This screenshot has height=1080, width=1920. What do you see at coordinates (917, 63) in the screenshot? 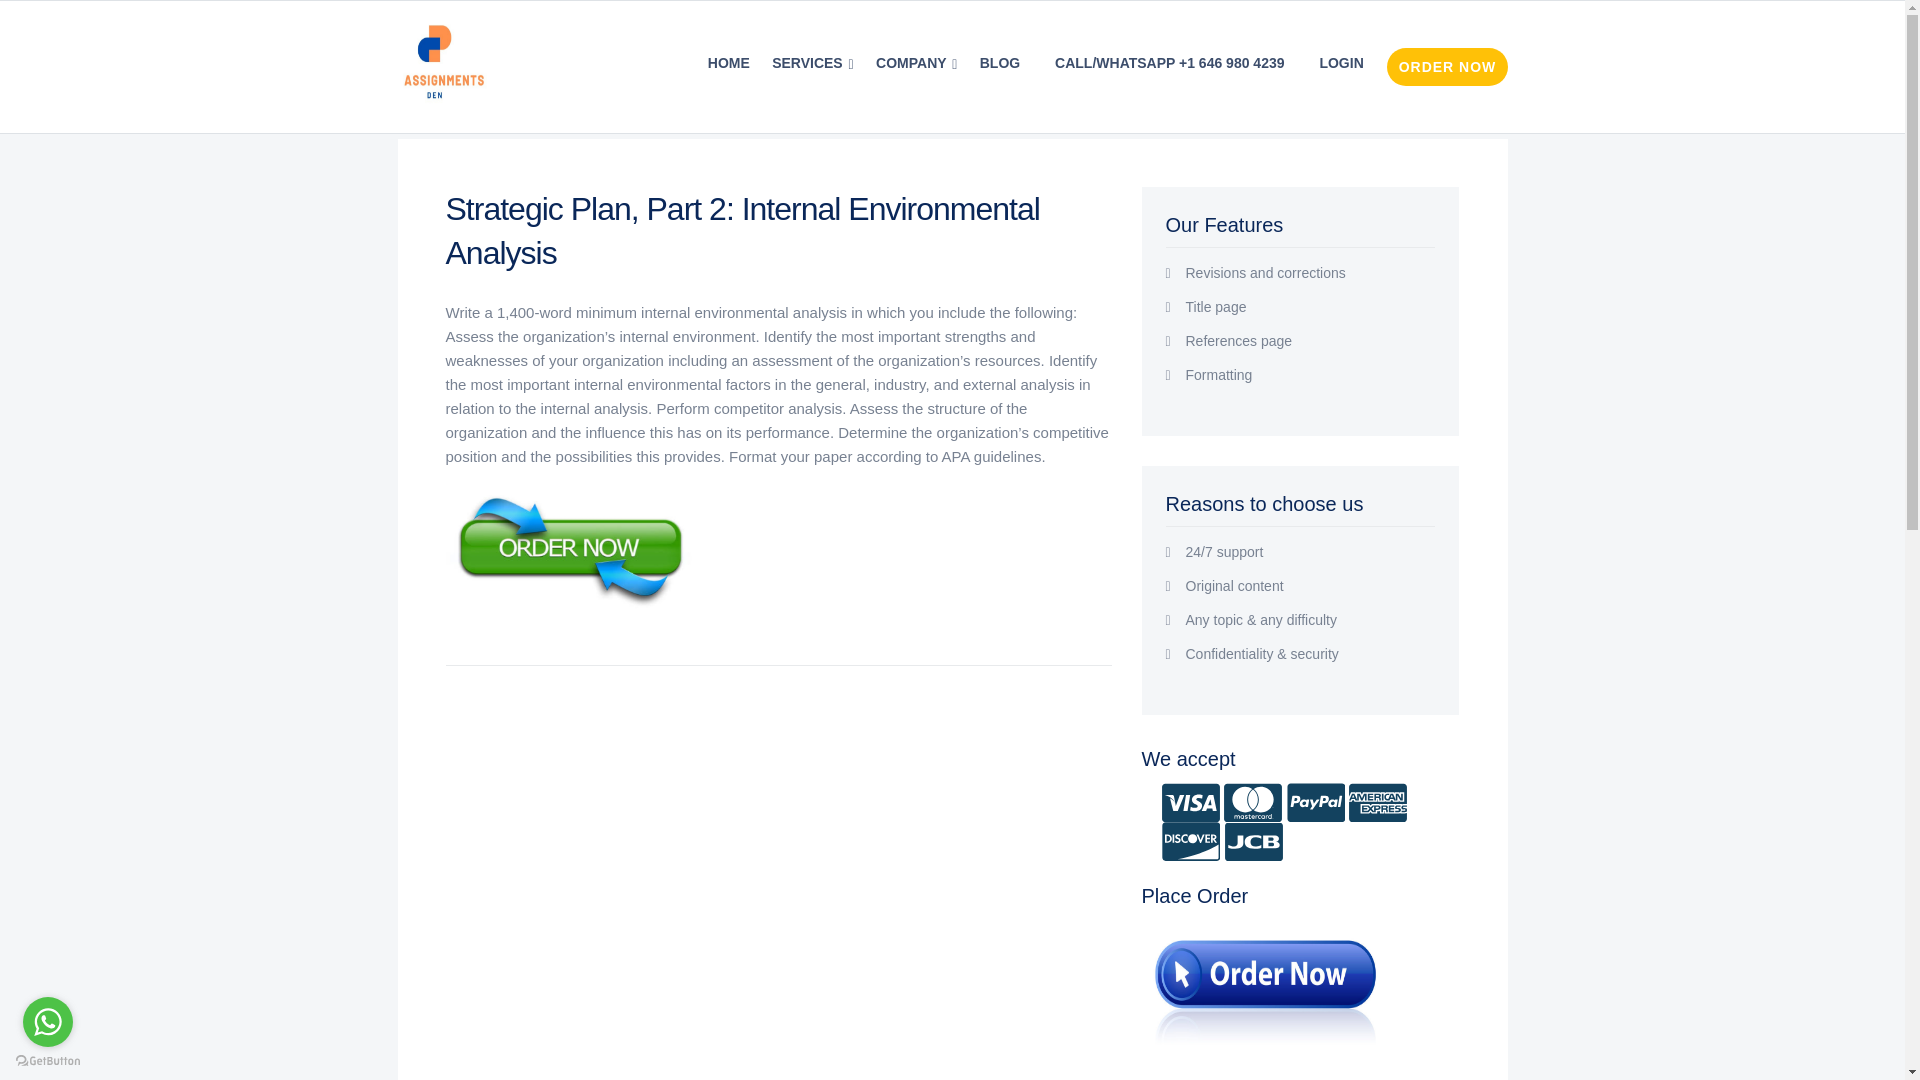
I see `COMPANY` at bounding box center [917, 63].